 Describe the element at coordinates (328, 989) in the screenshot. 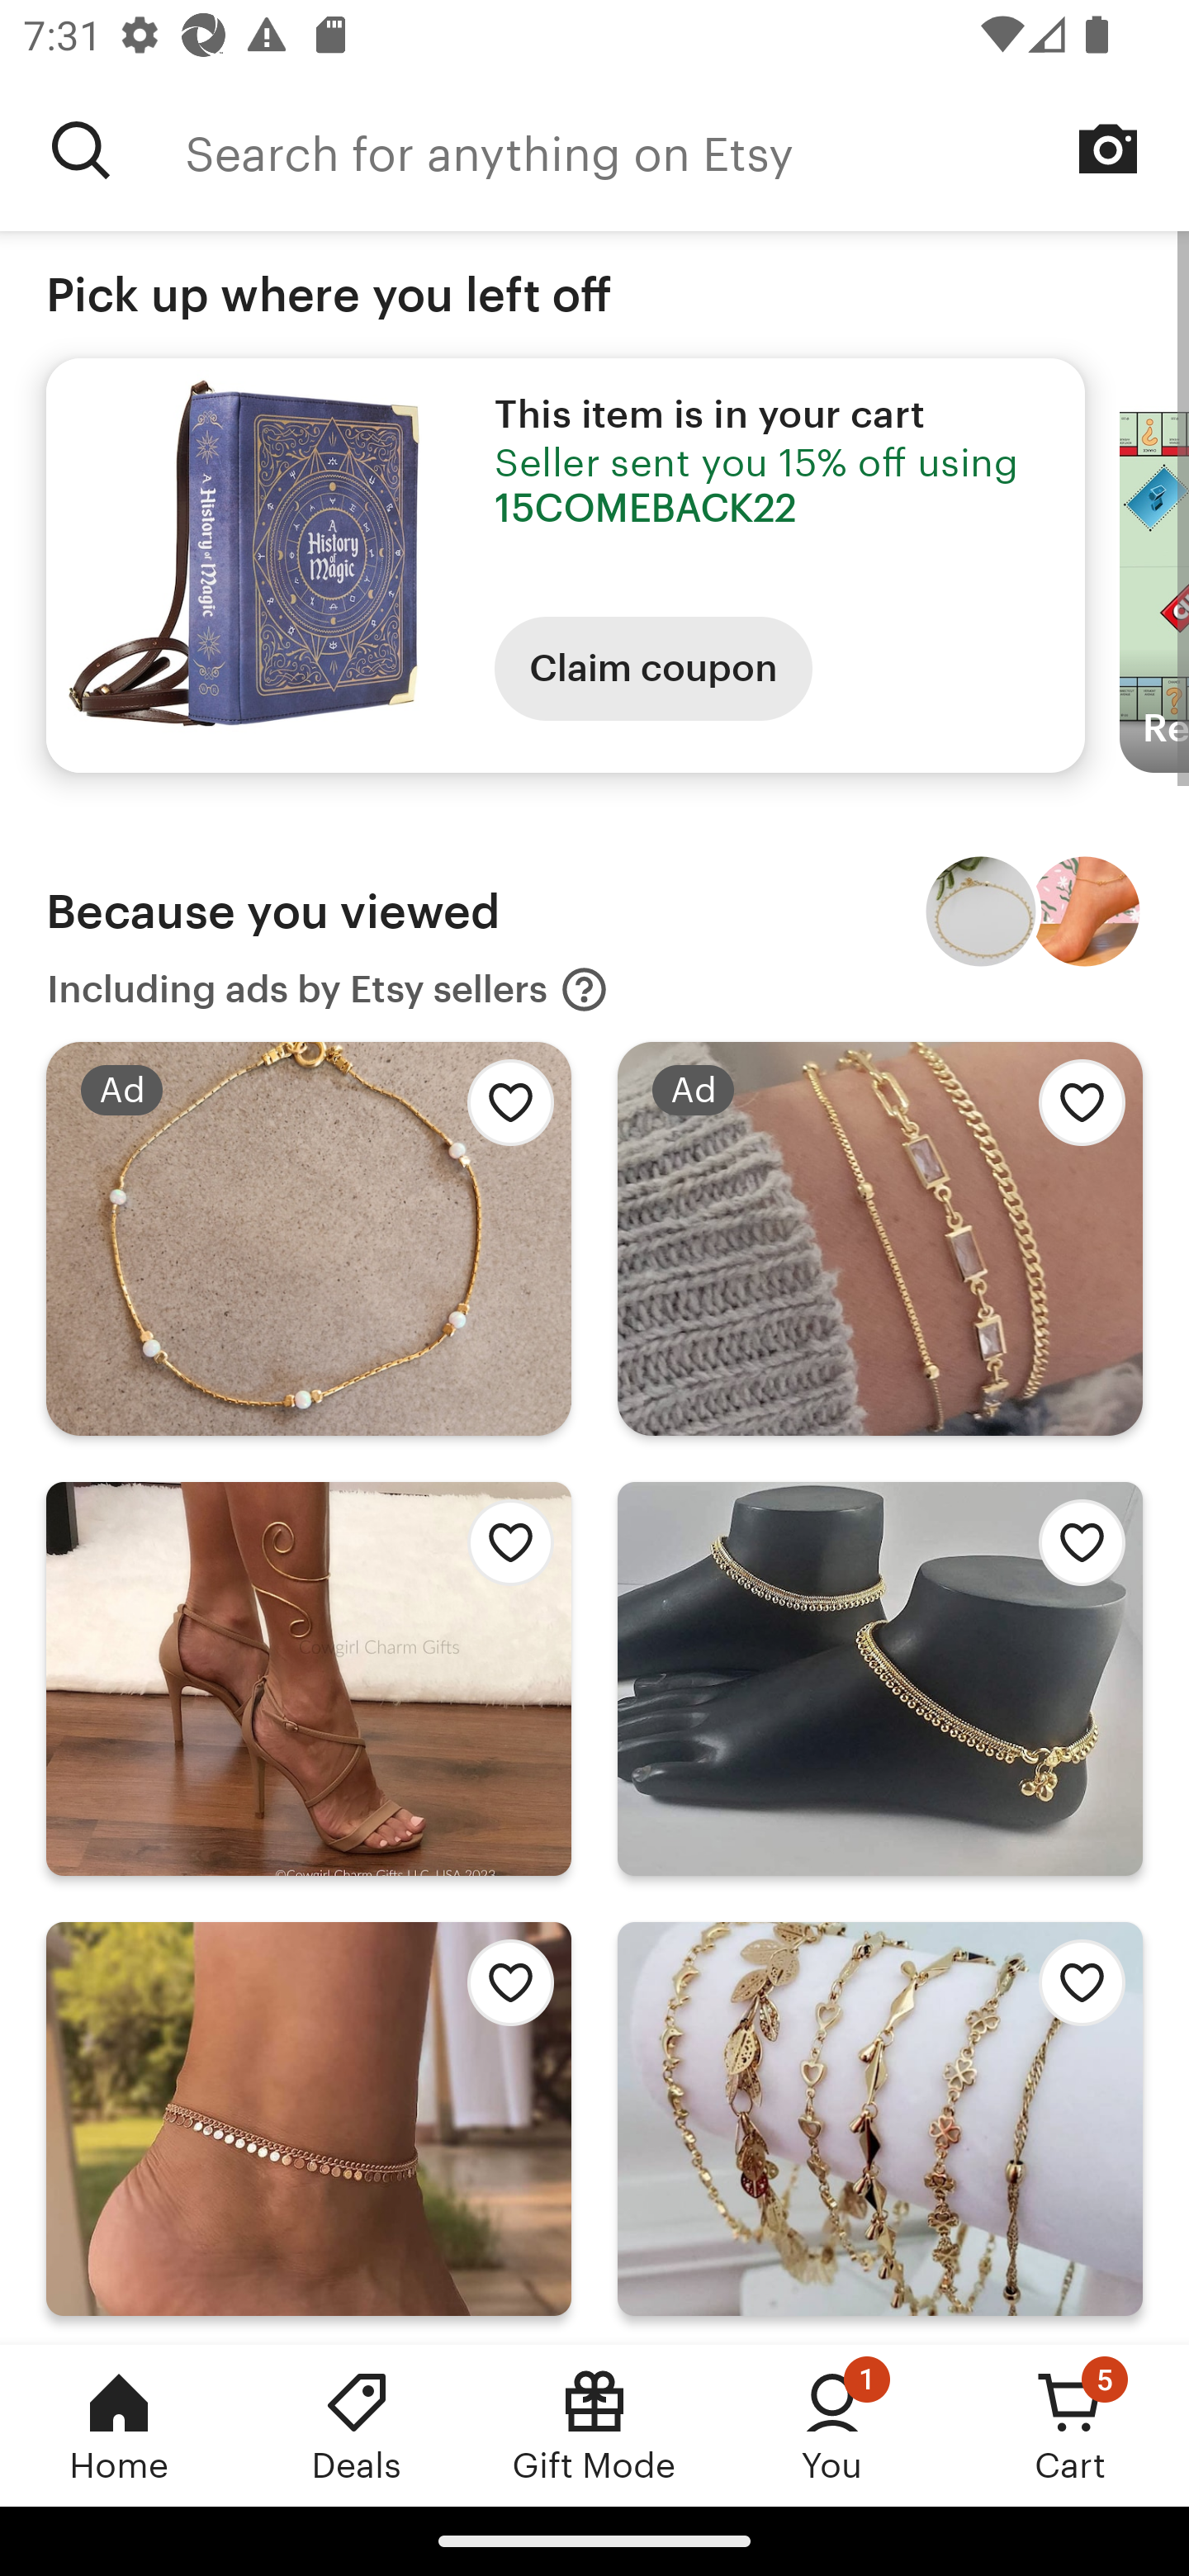

I see `Including ads by Etsy sellers` at that location.